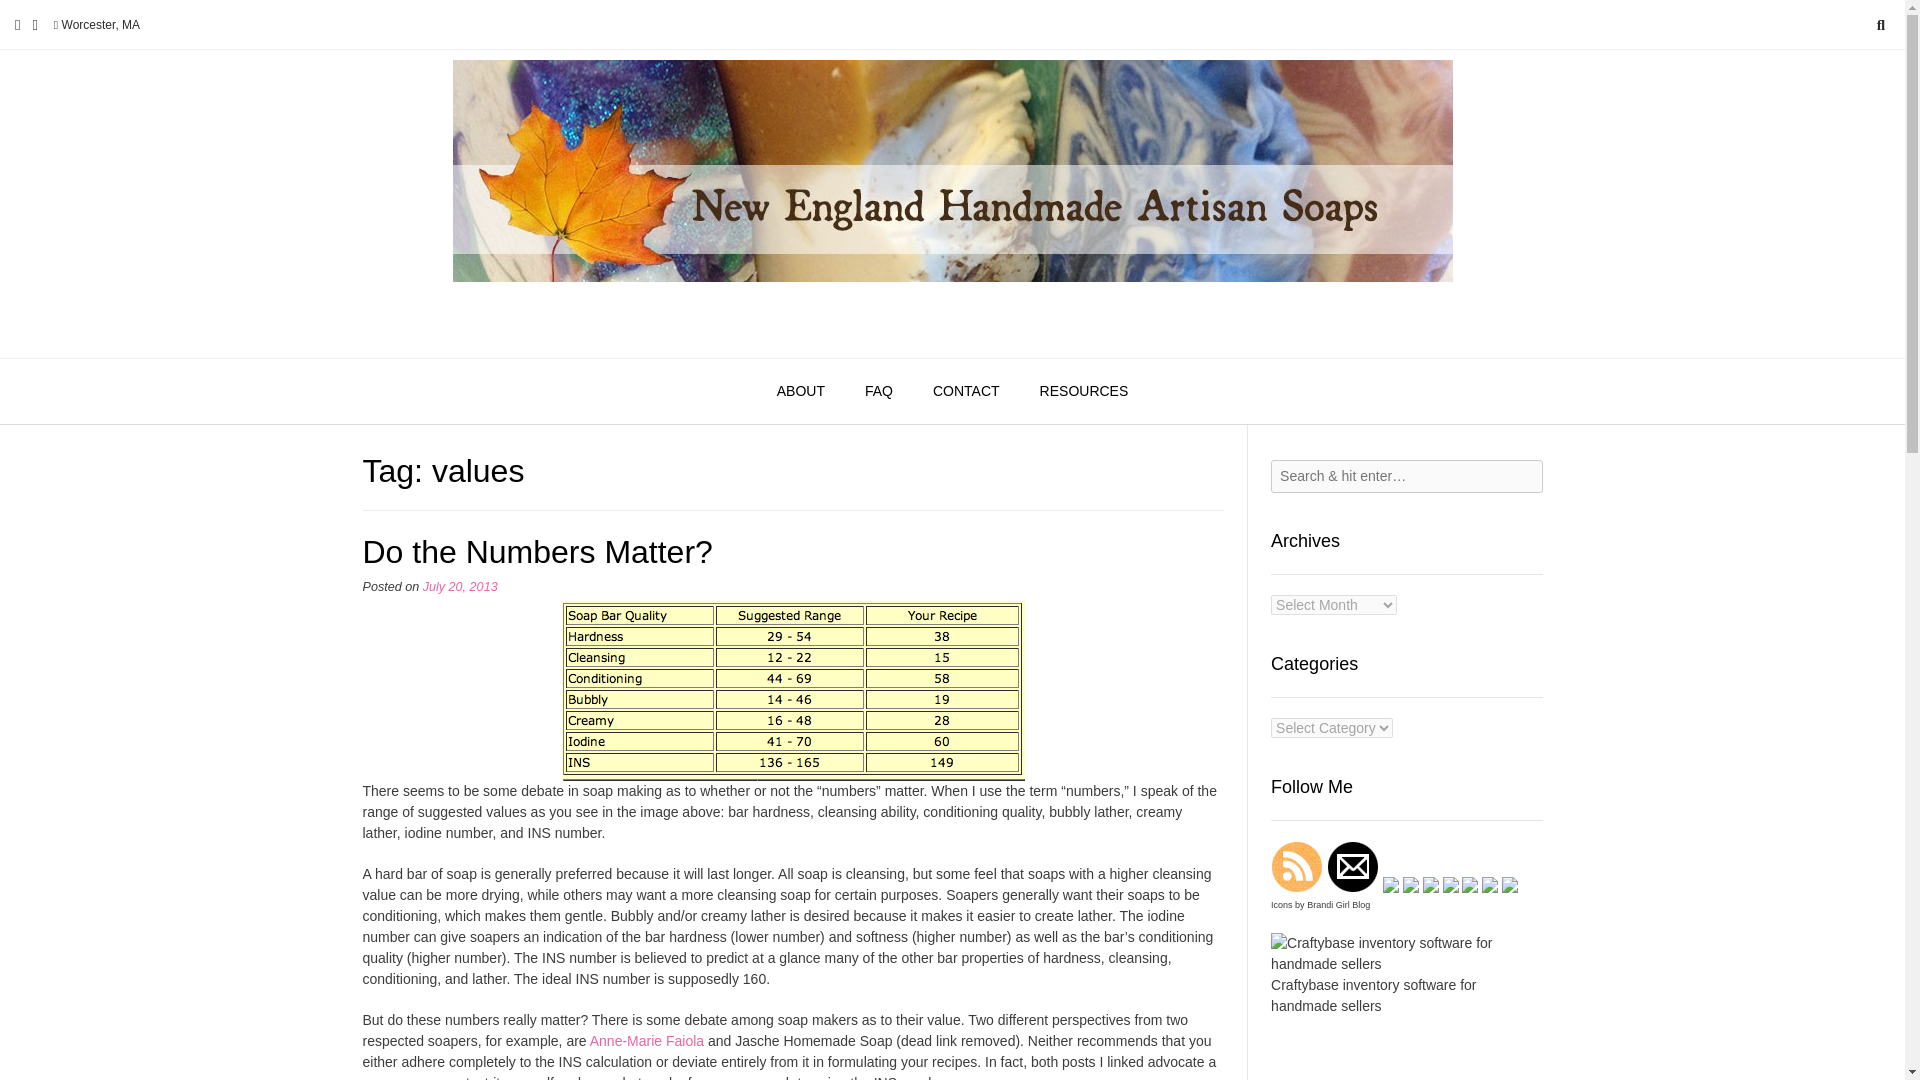  Describe the element at coordinates (34, 24) in the screenshot. I see `Follow Us on Twitter` at that location.